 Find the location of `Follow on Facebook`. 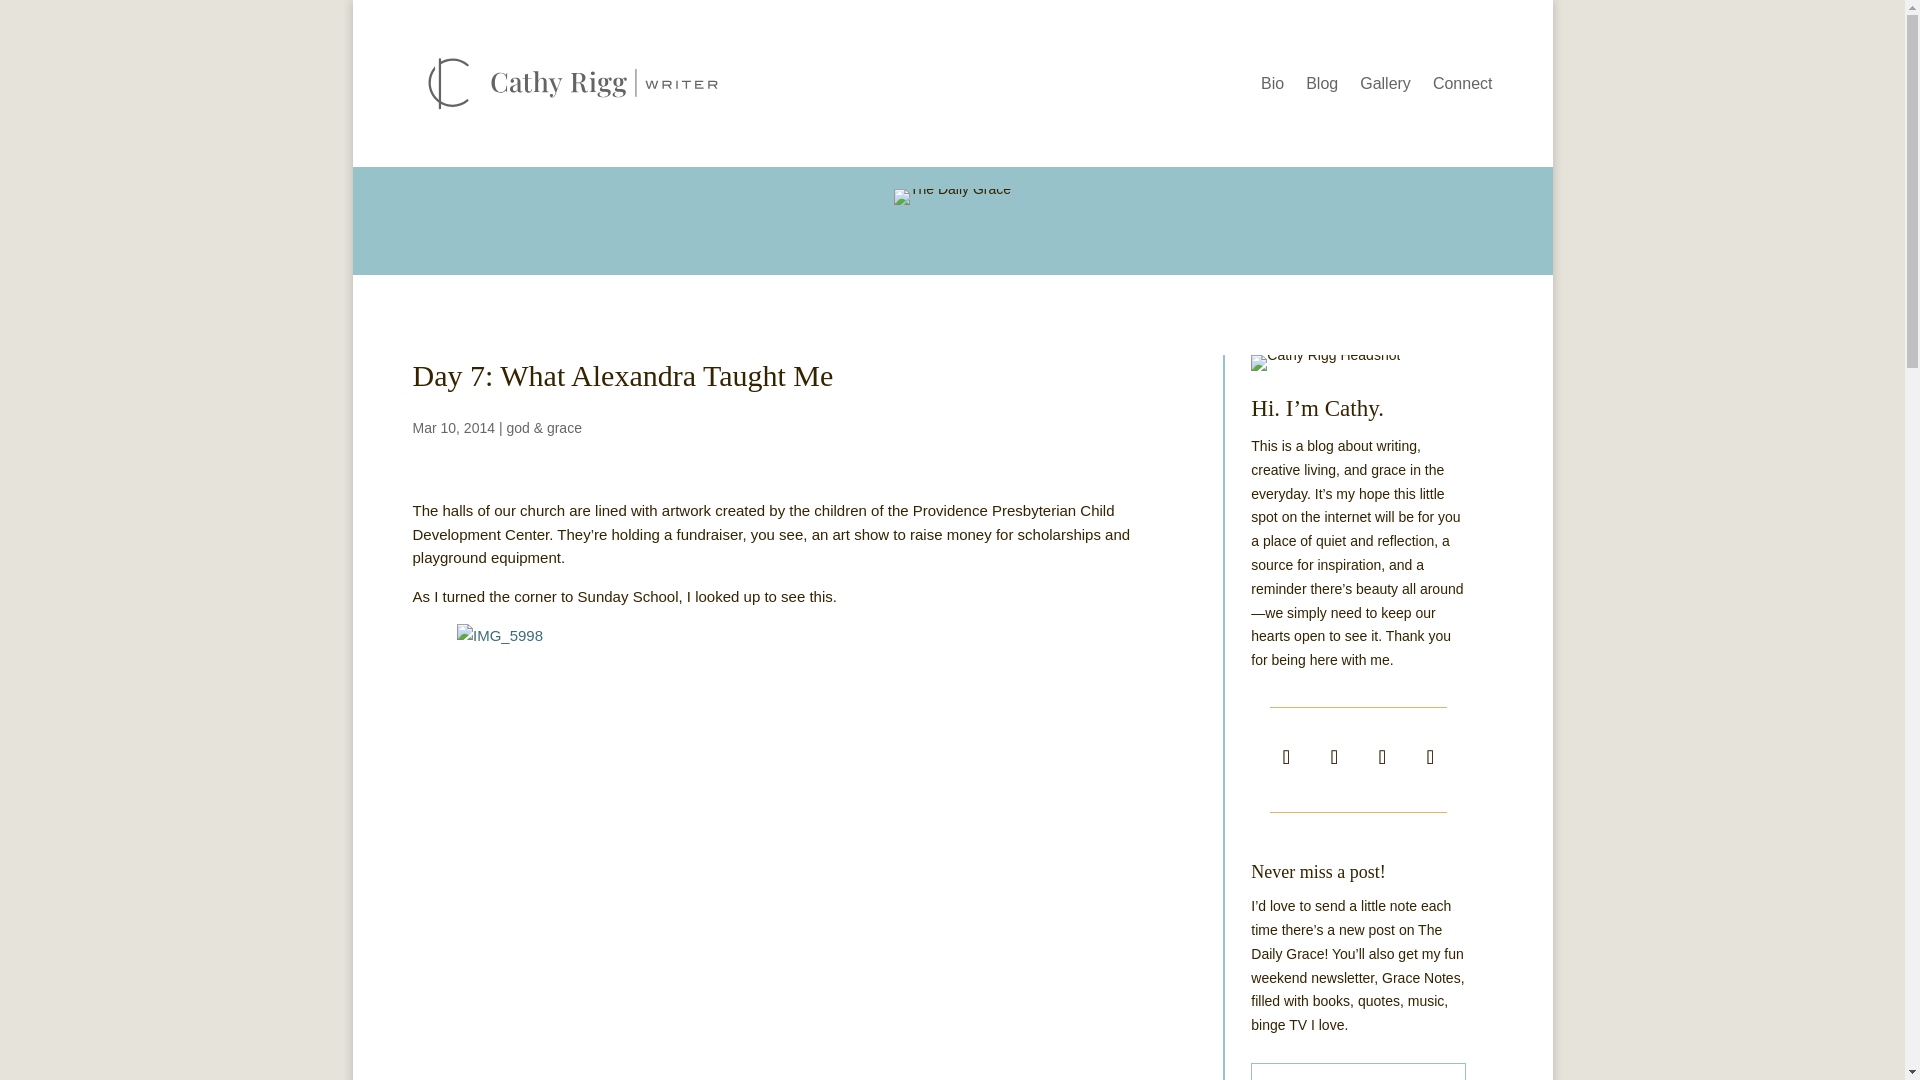

Follow on Facebook is located at coordinates (1285, 756).